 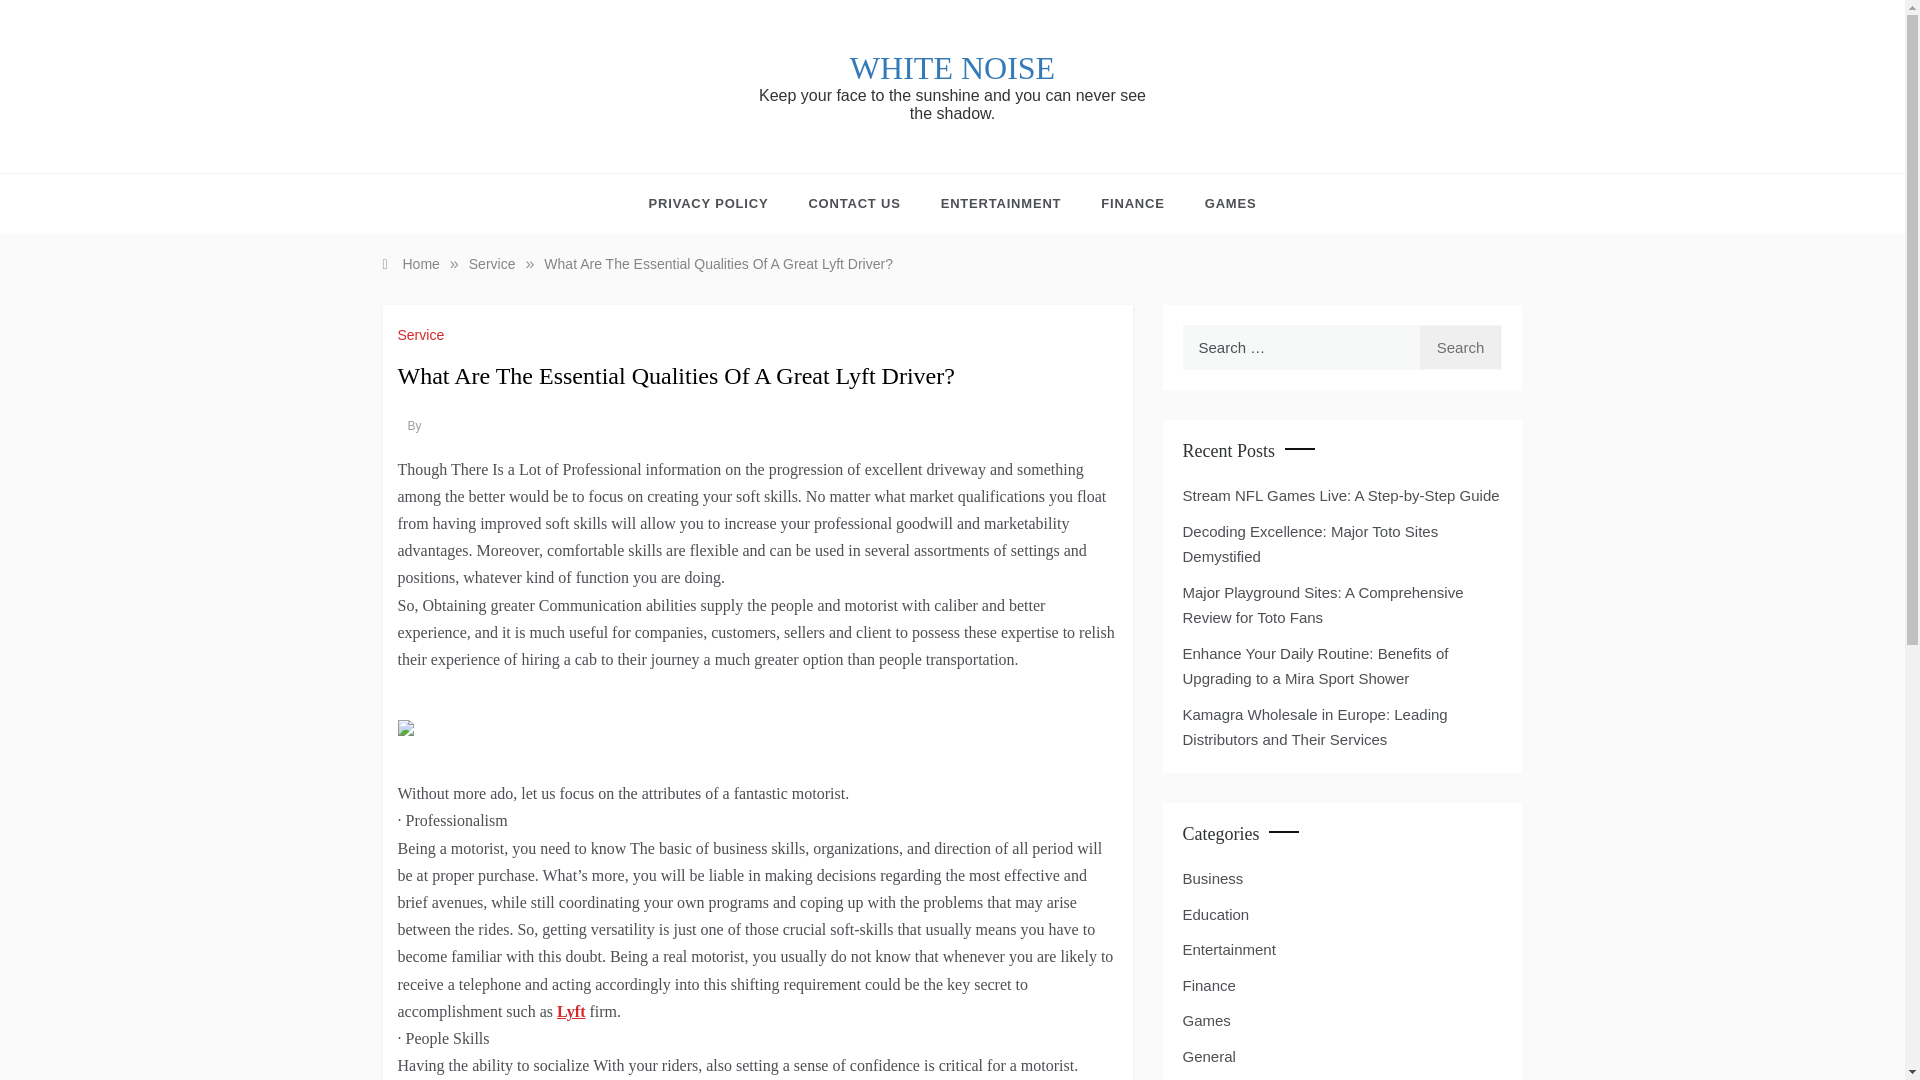 I want to click on What Are The Essential Qualities Of A Great Lyft Driver?, so click(x=718, y=264).